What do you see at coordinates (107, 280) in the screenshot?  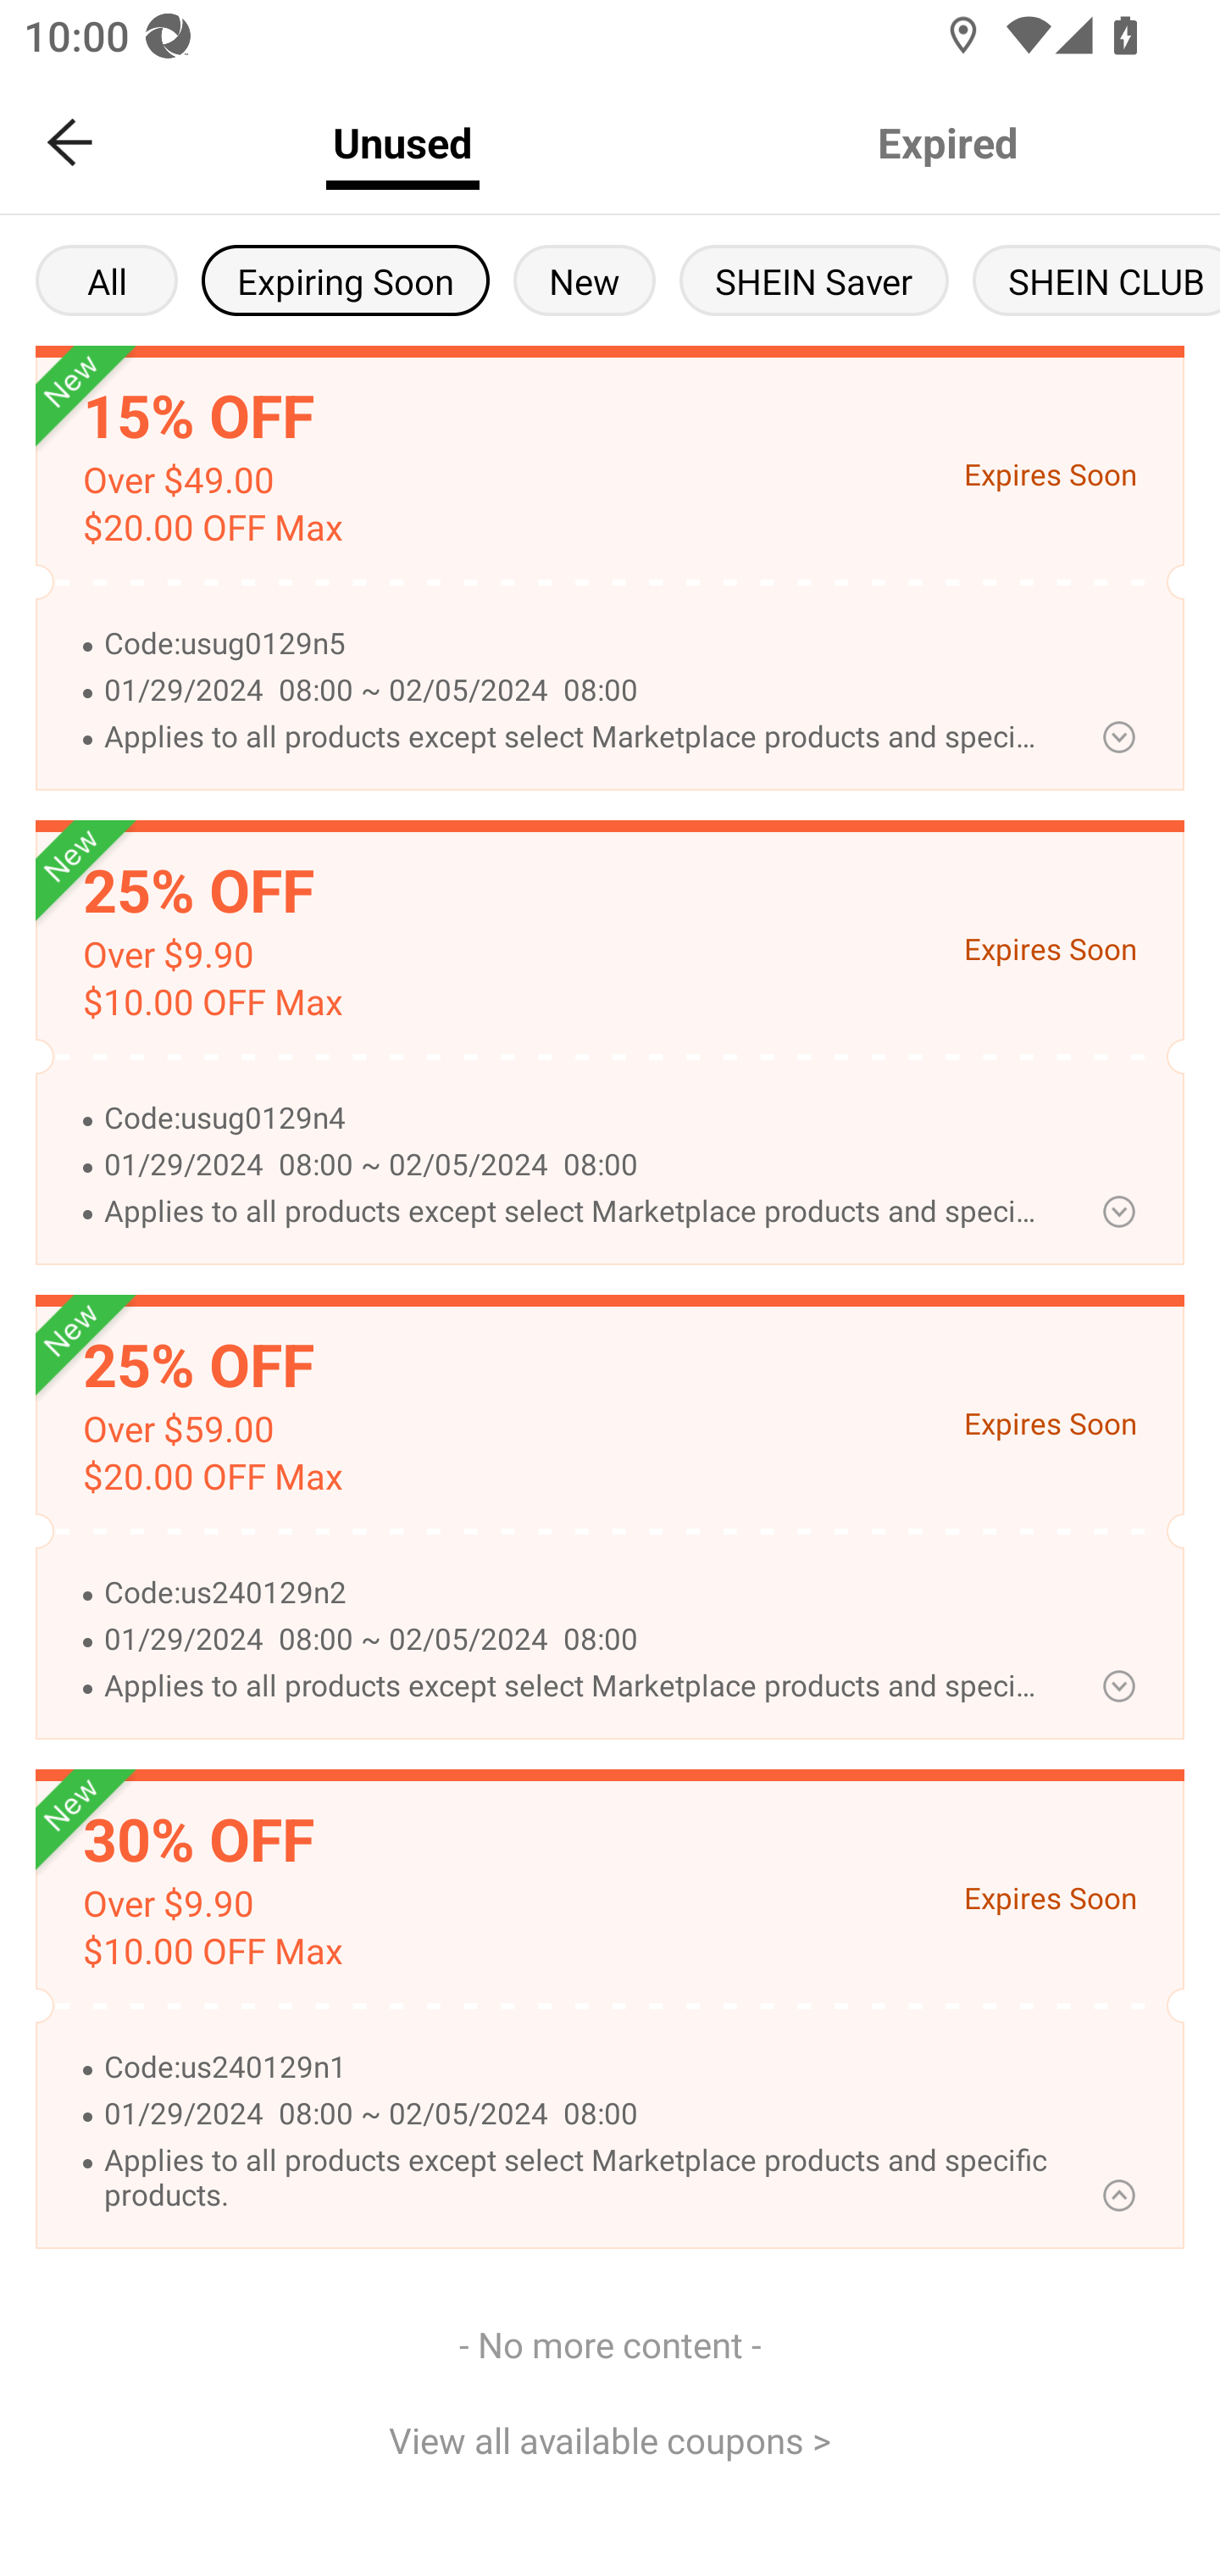 I see `All` at bounding box center [107, 280].